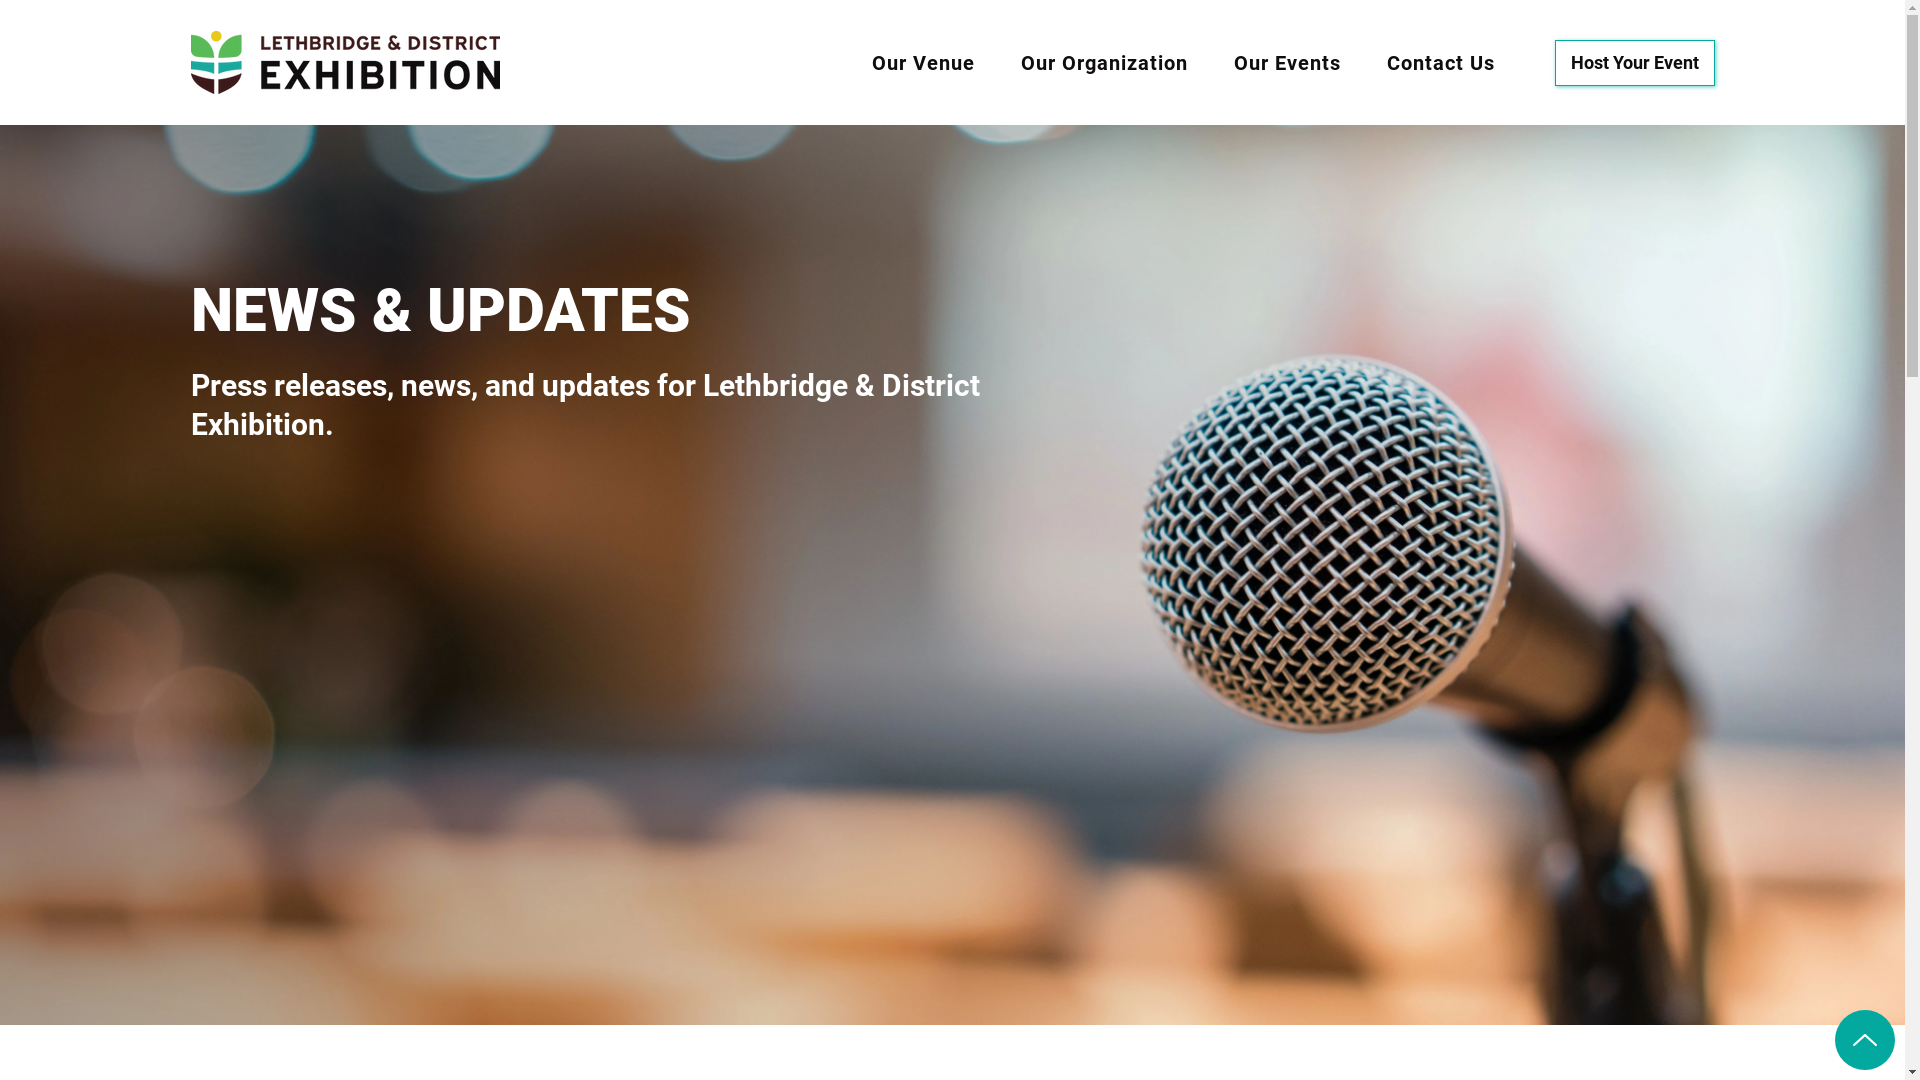 The height and width of the screenshot is (1080, 1920). I want to click on Host Your Event, so click(1634, 63).